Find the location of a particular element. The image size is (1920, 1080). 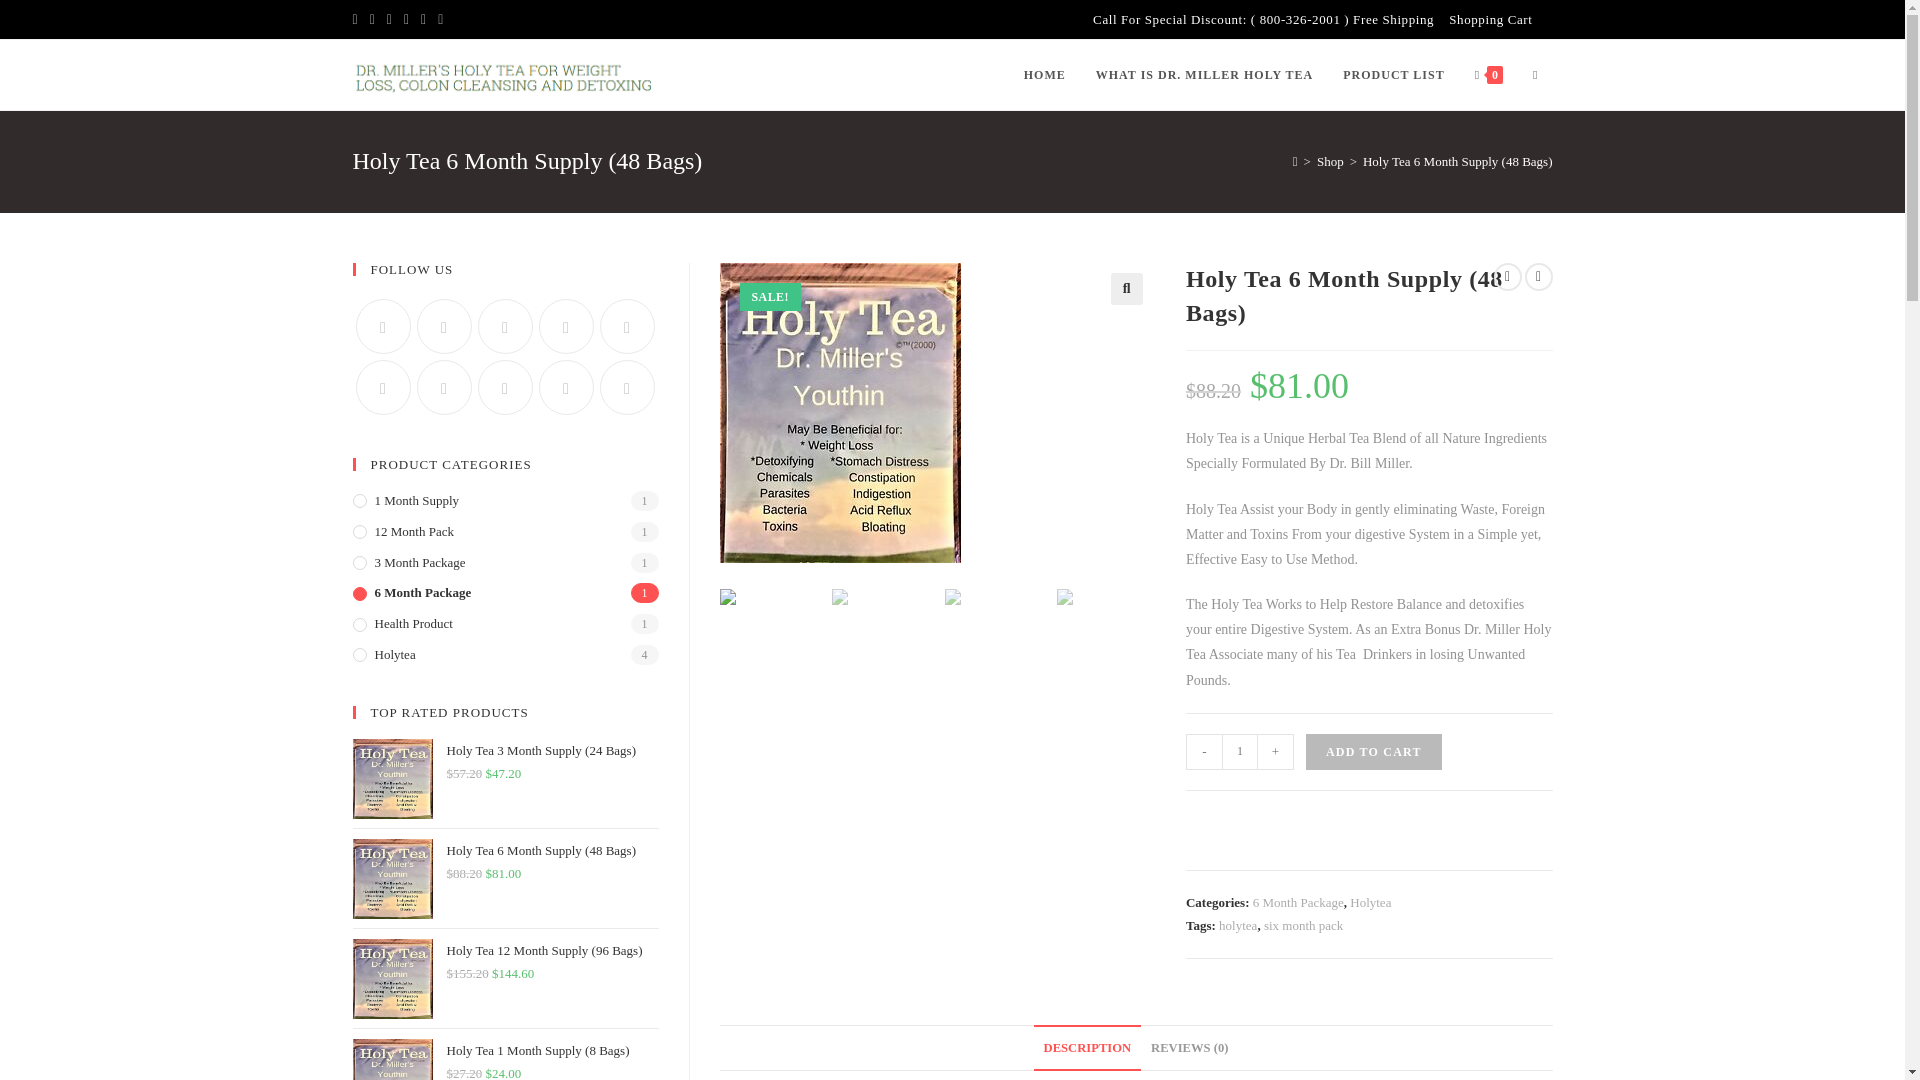

Twitter is located at coordinates (382, 326).